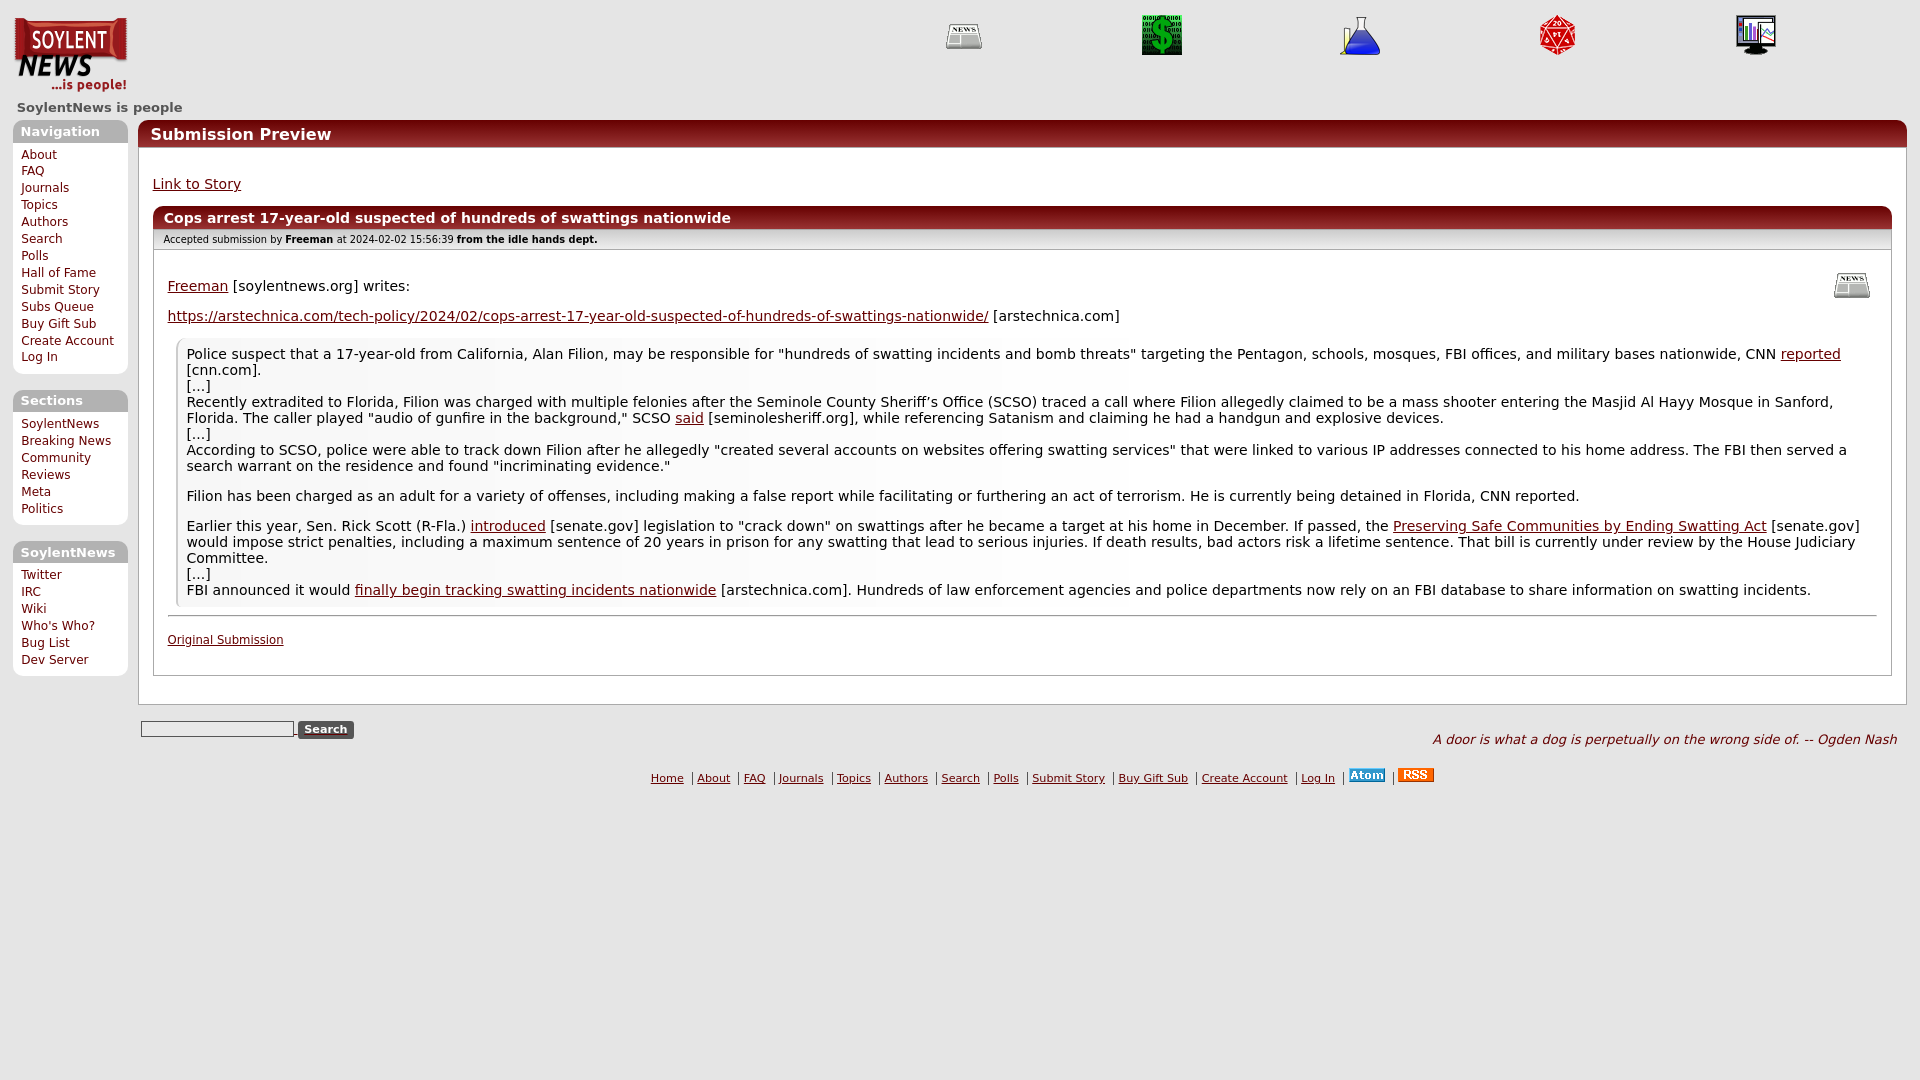 Image resolution: width=1920 pixels, height=1080 pixels. What do you see at coordinates (197, 184) in the screenshot?
I see `Link to Story` at bounding box center [197, 184].